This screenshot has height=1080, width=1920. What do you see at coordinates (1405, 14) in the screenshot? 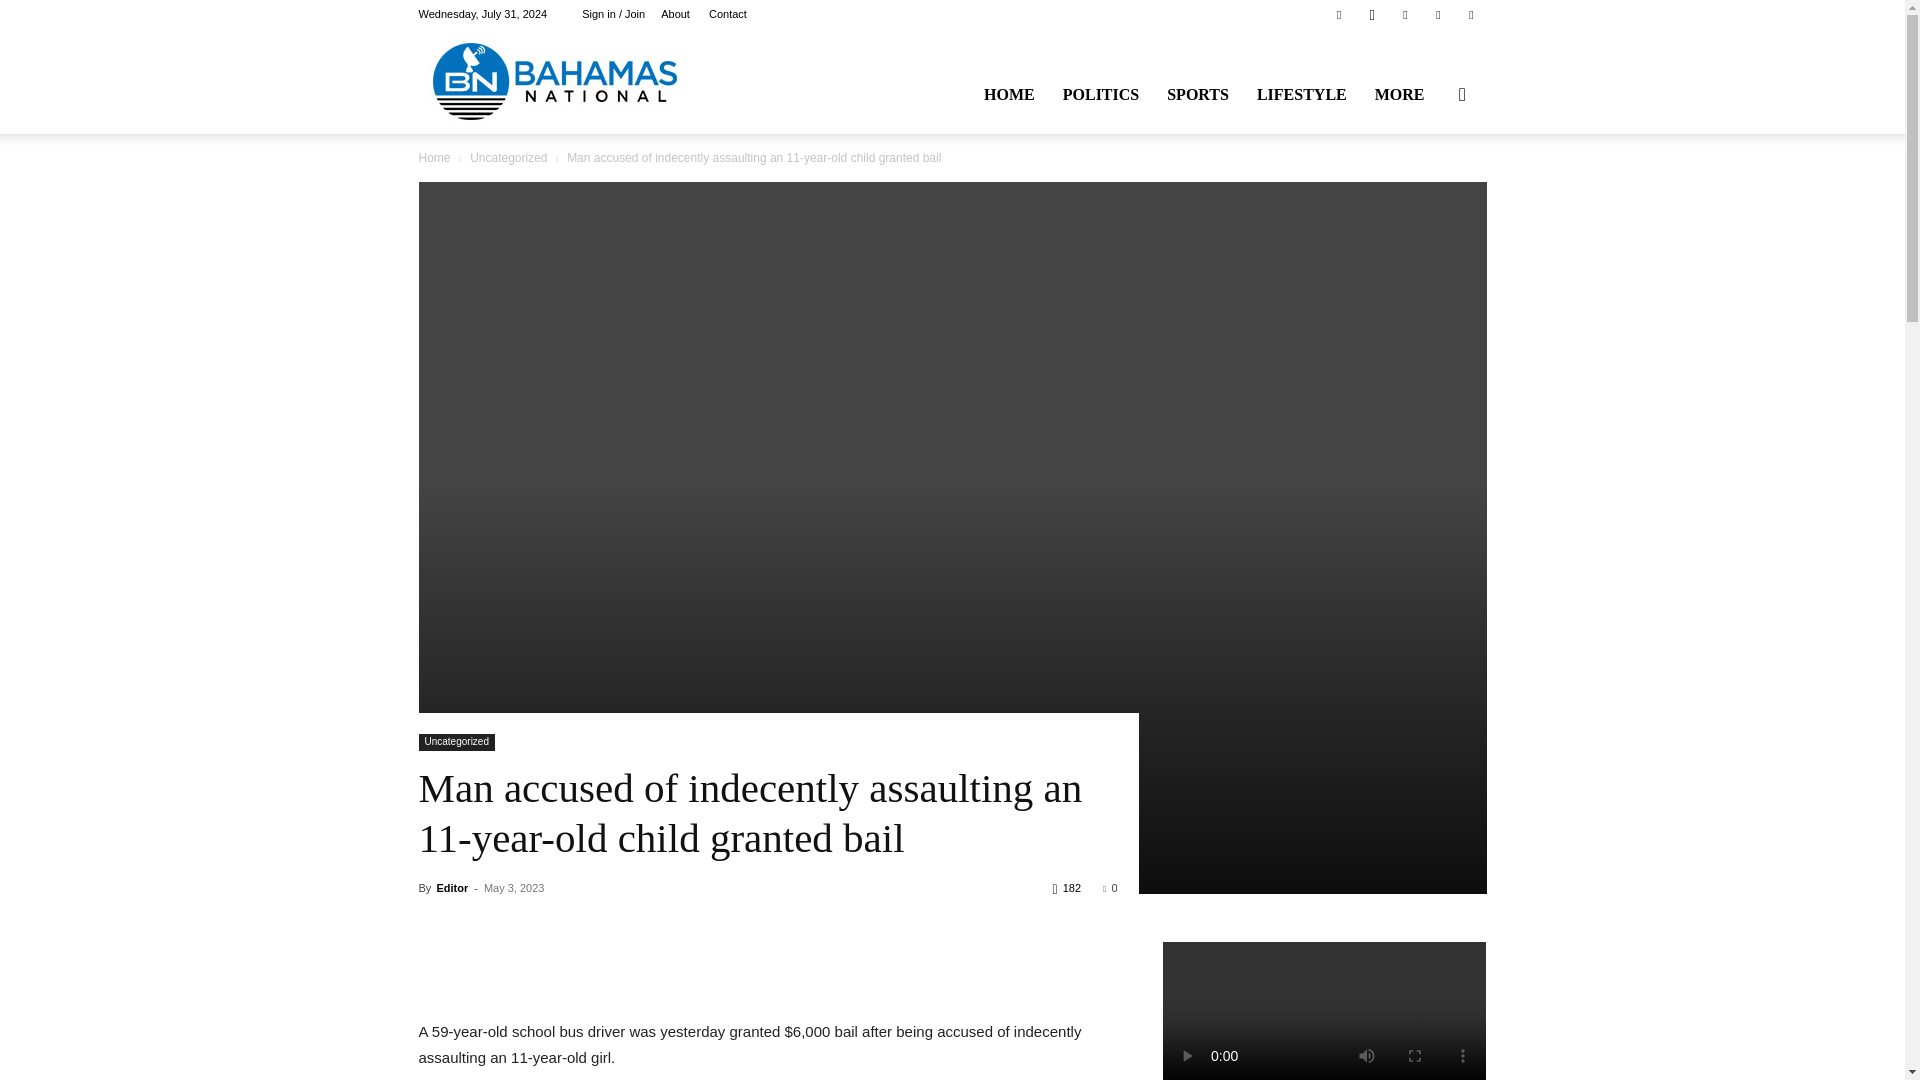
I see `Twitter` at bounding box center [1405, 14].